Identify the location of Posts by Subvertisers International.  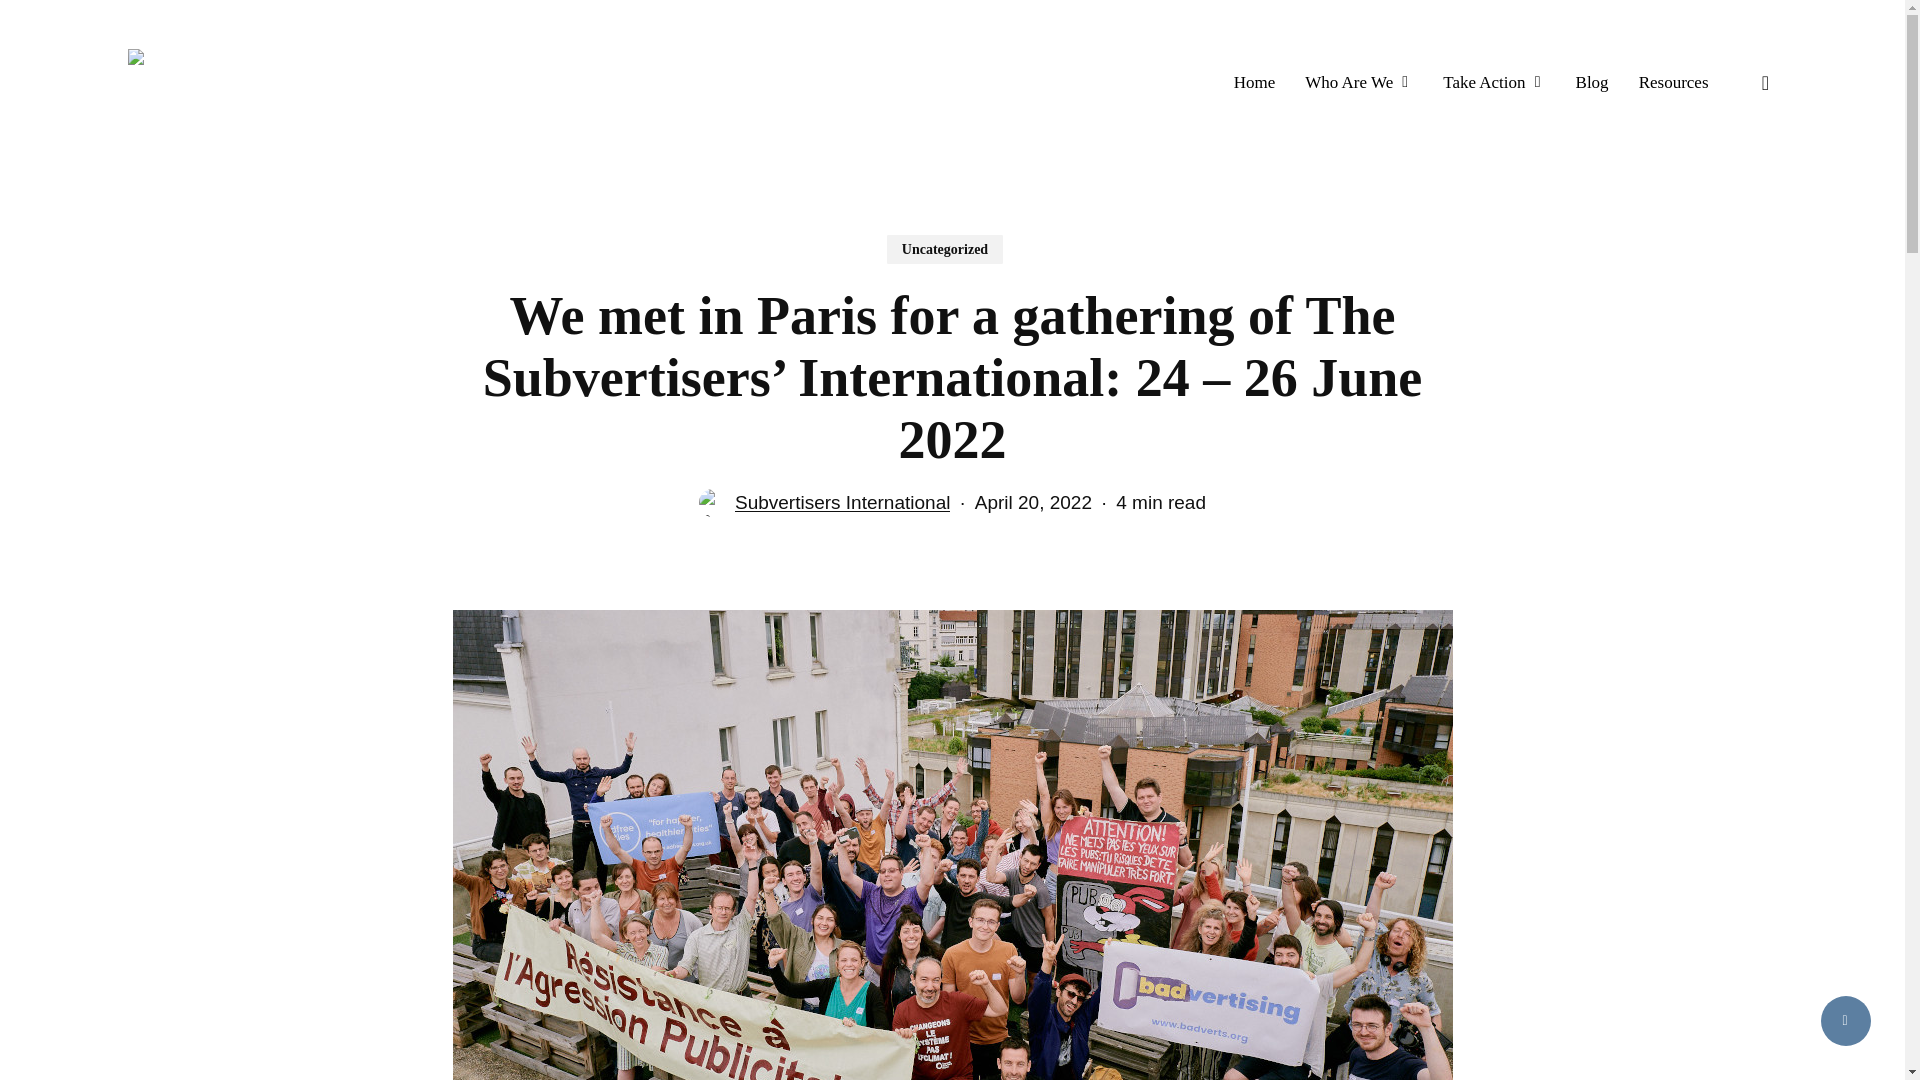
(842, 502).